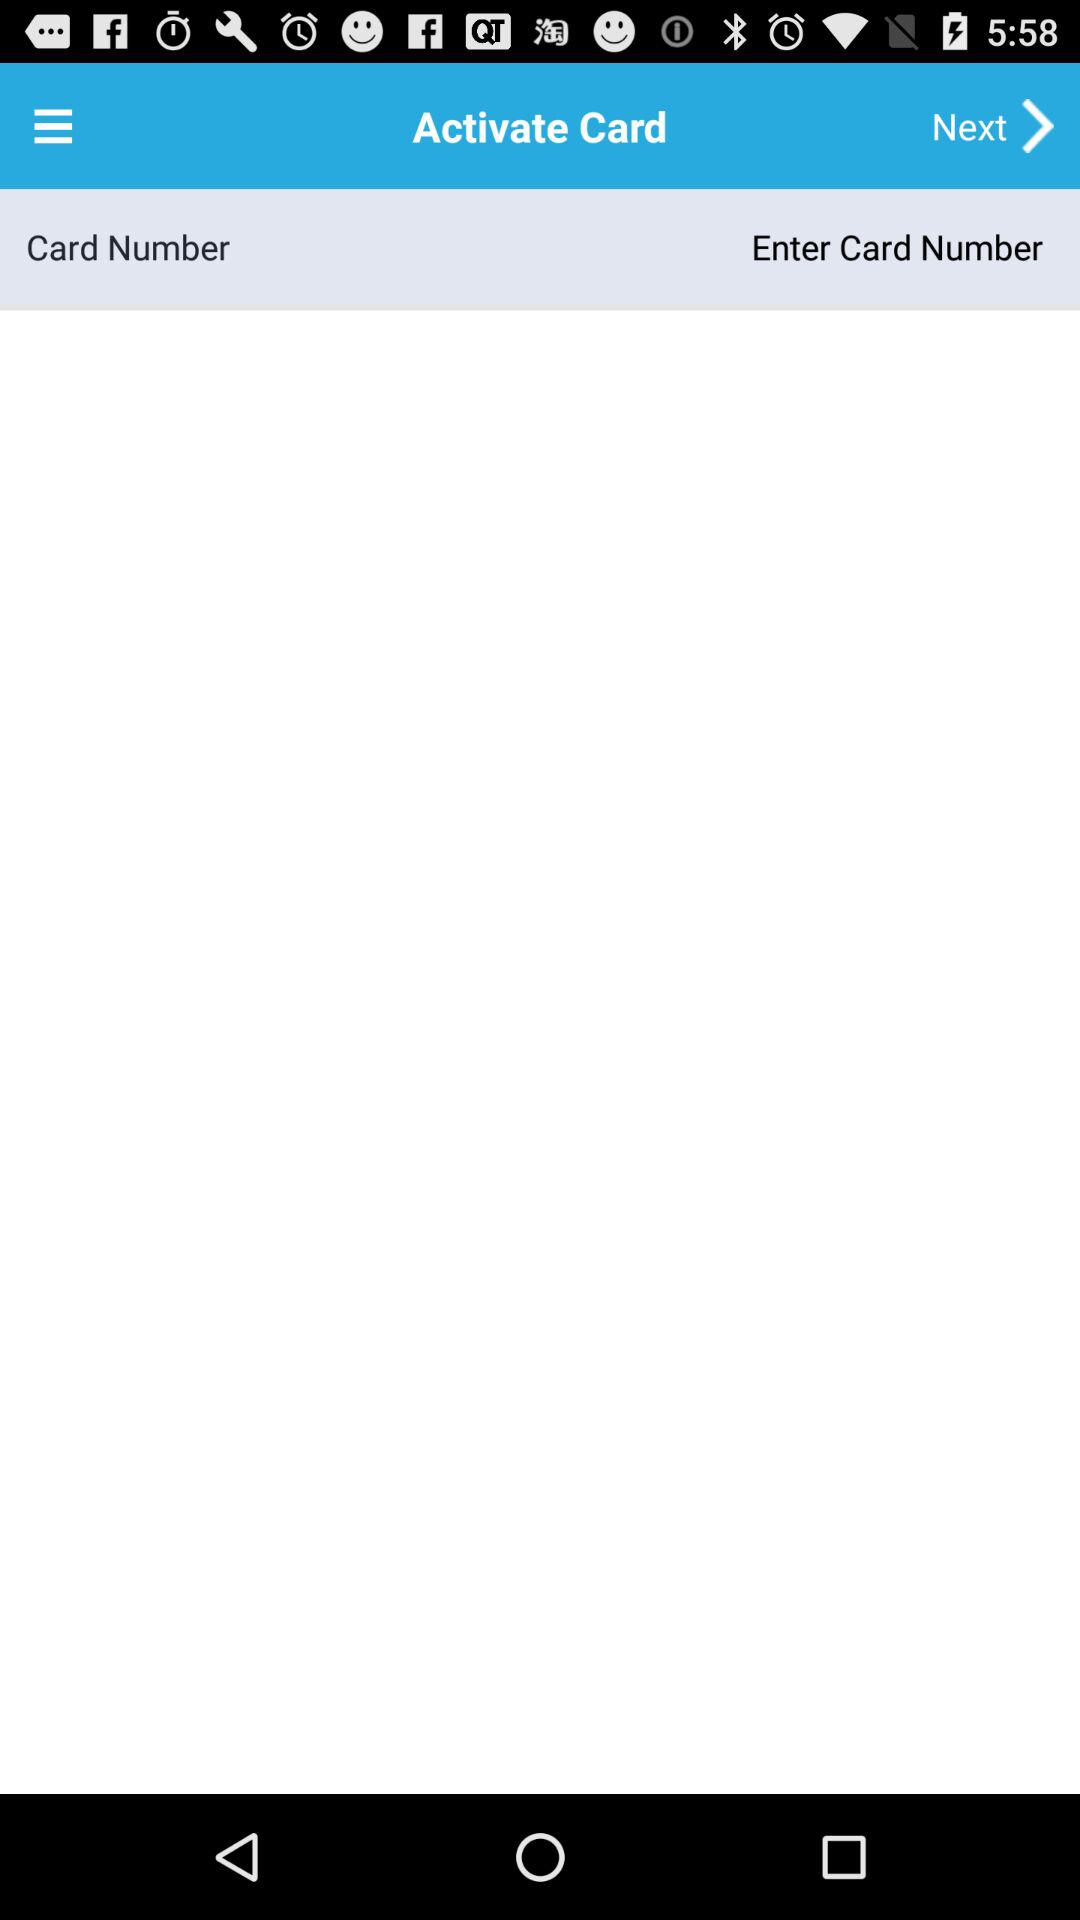 Image resolution: width=1080 pixels, height=1920 pixels. I want to click on click icon next to the activate card app, so click(53, 126).